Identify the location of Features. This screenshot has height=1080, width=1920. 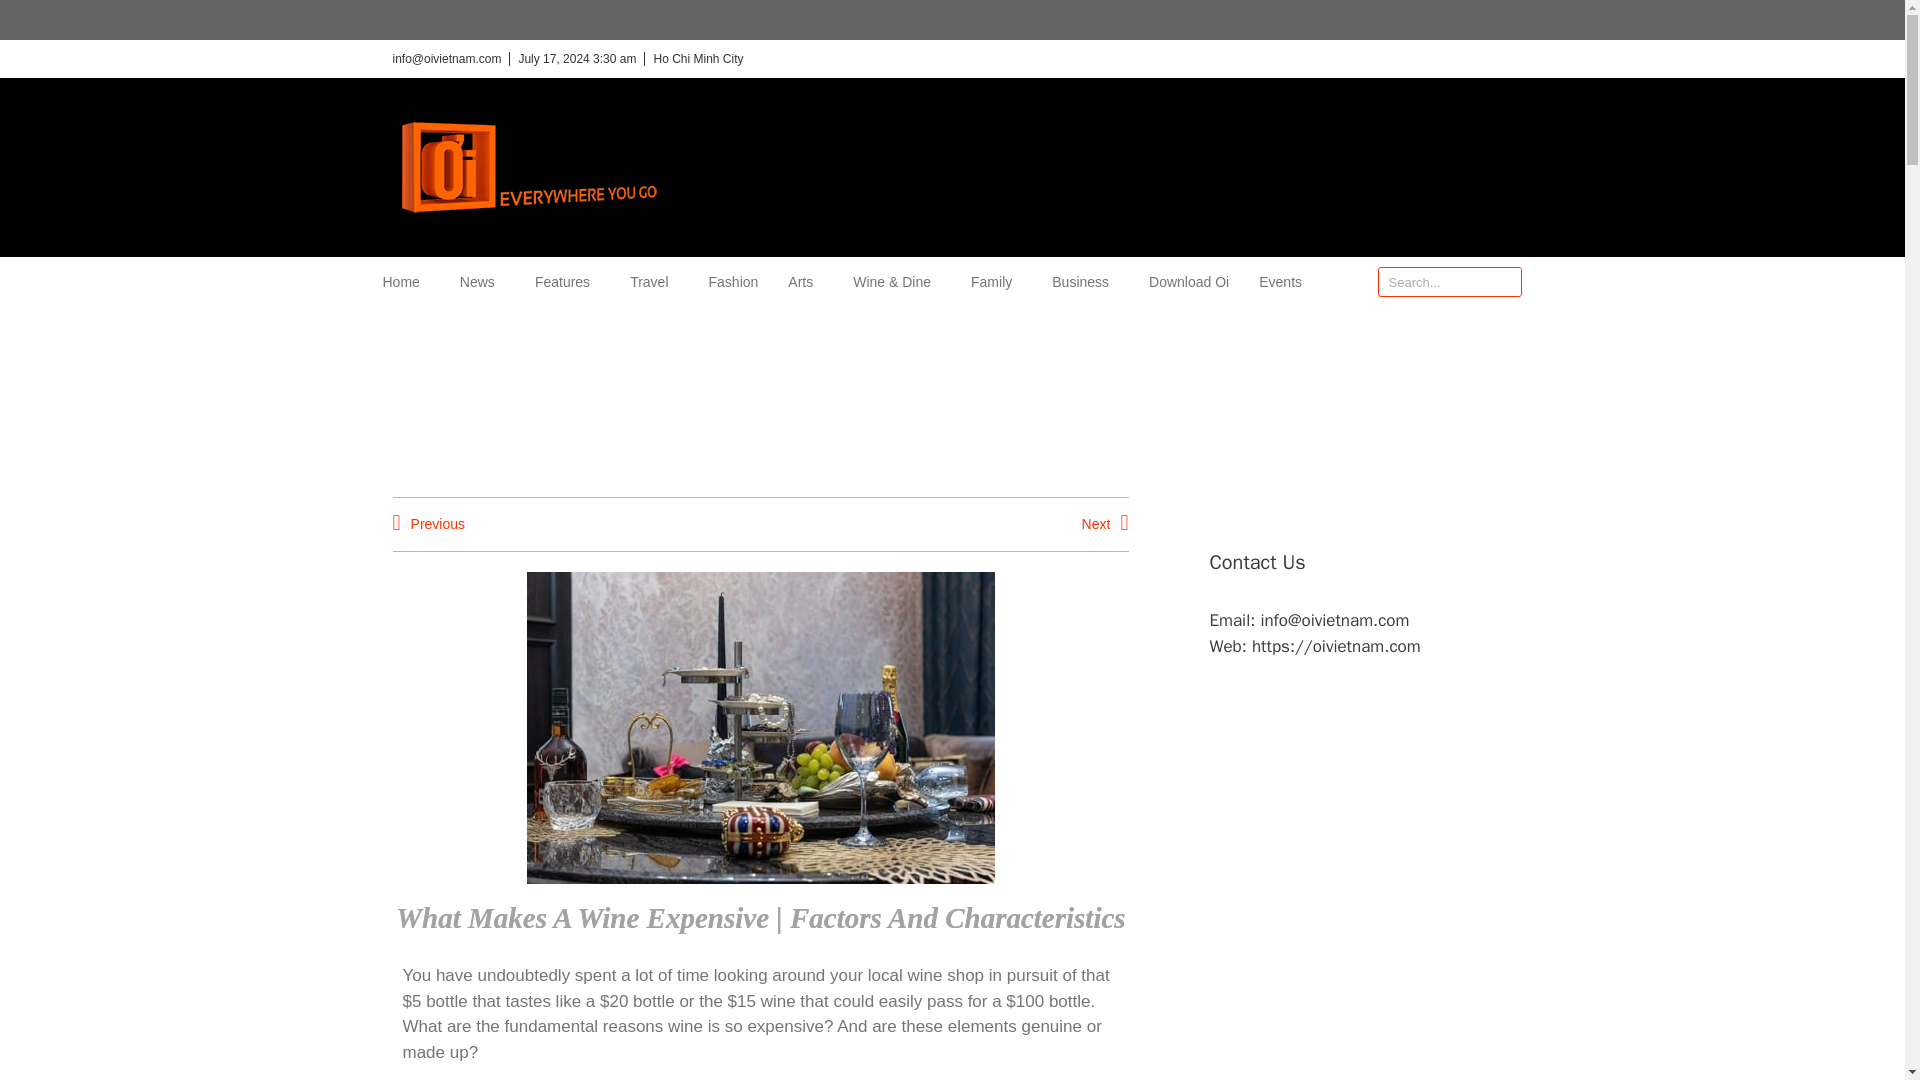
(567, 282).